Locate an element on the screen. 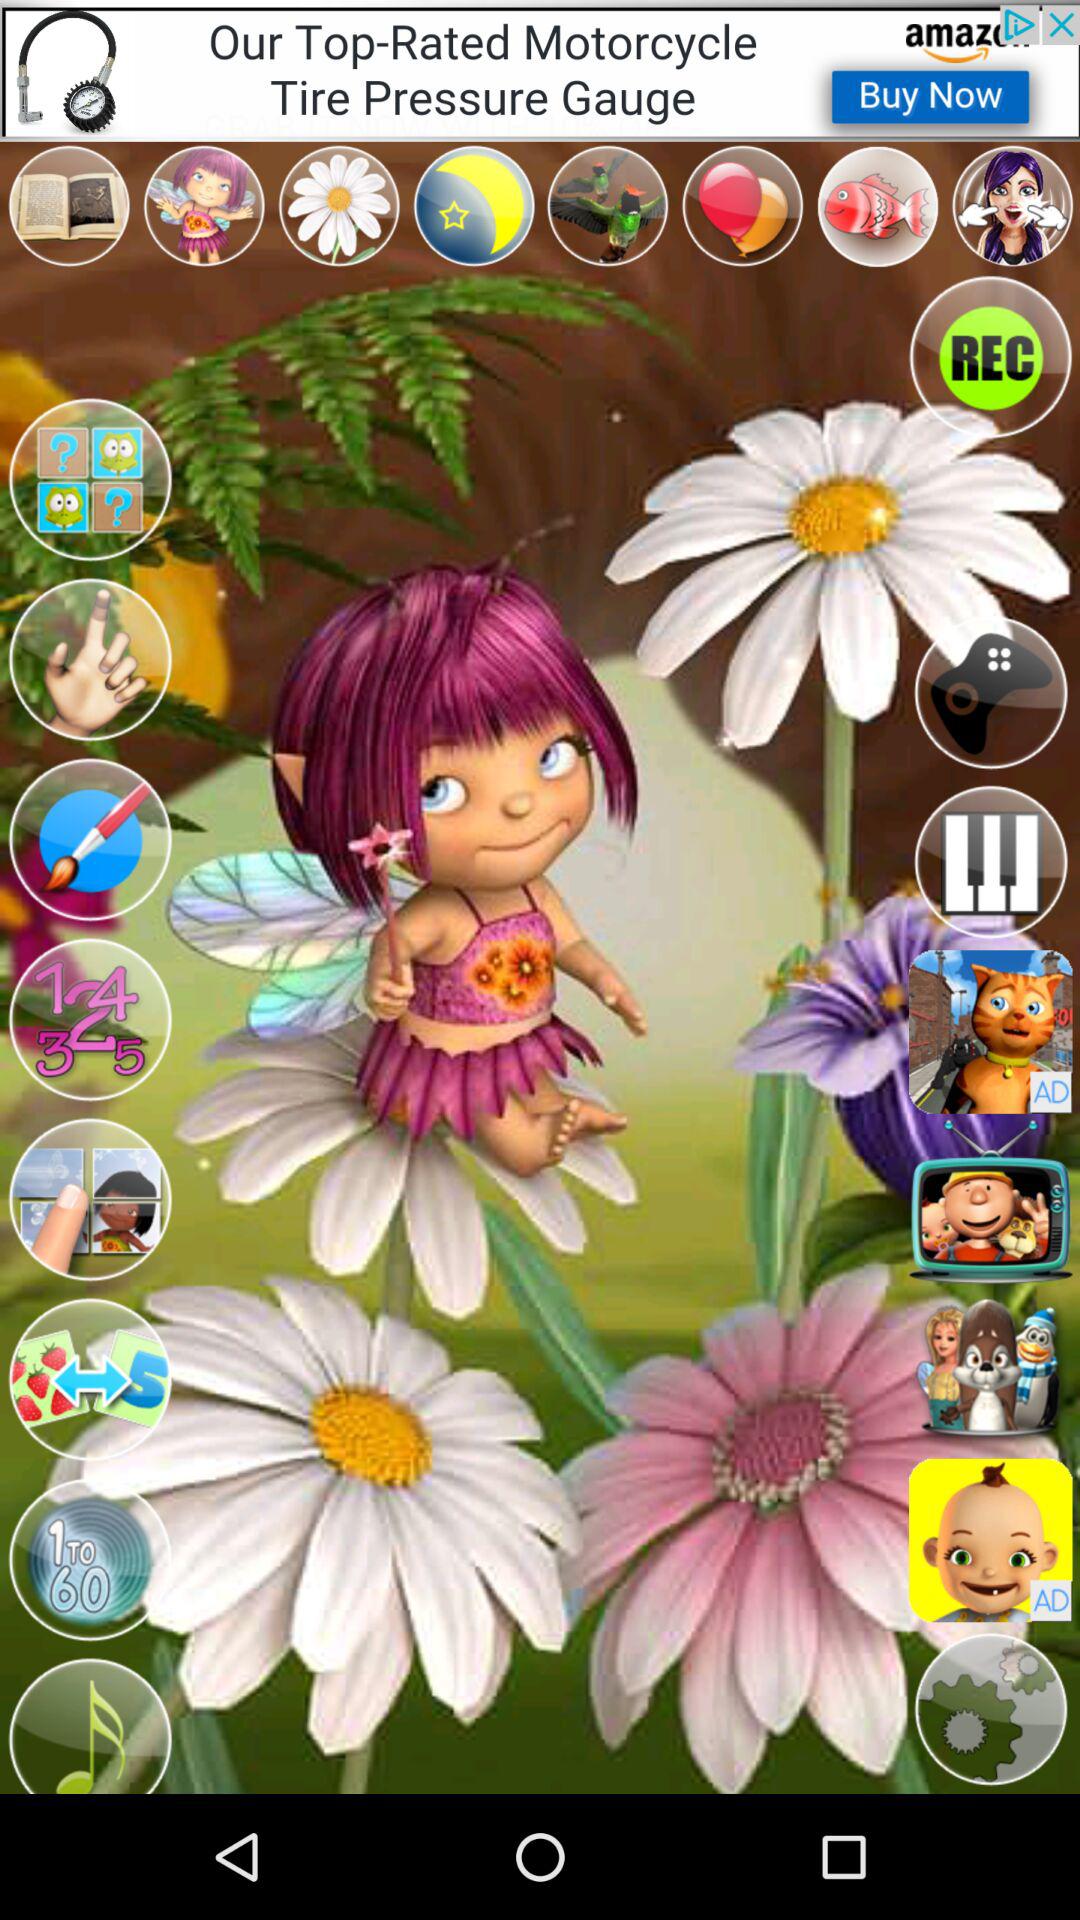 The image size is (1080, 1920). toy page is located at coordinates (990, 1032).